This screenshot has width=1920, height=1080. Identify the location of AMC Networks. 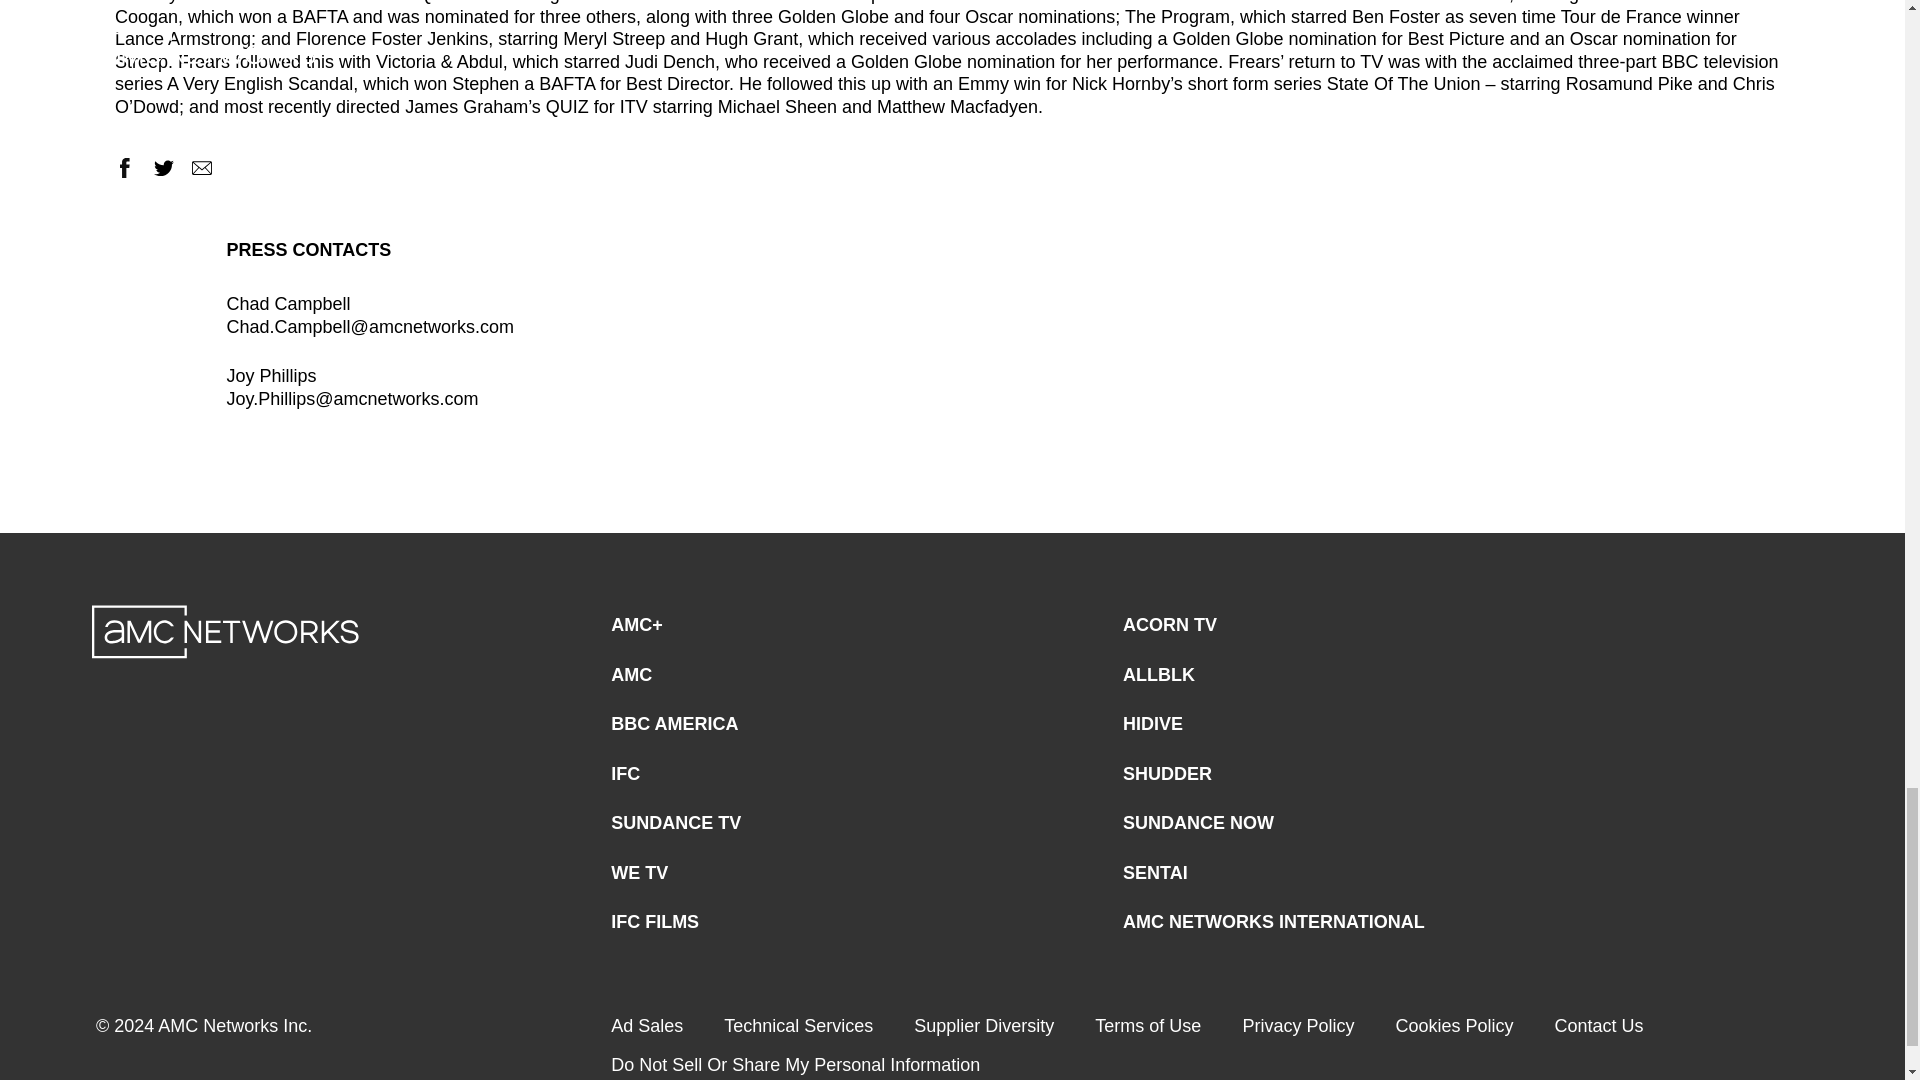
(226, 631).